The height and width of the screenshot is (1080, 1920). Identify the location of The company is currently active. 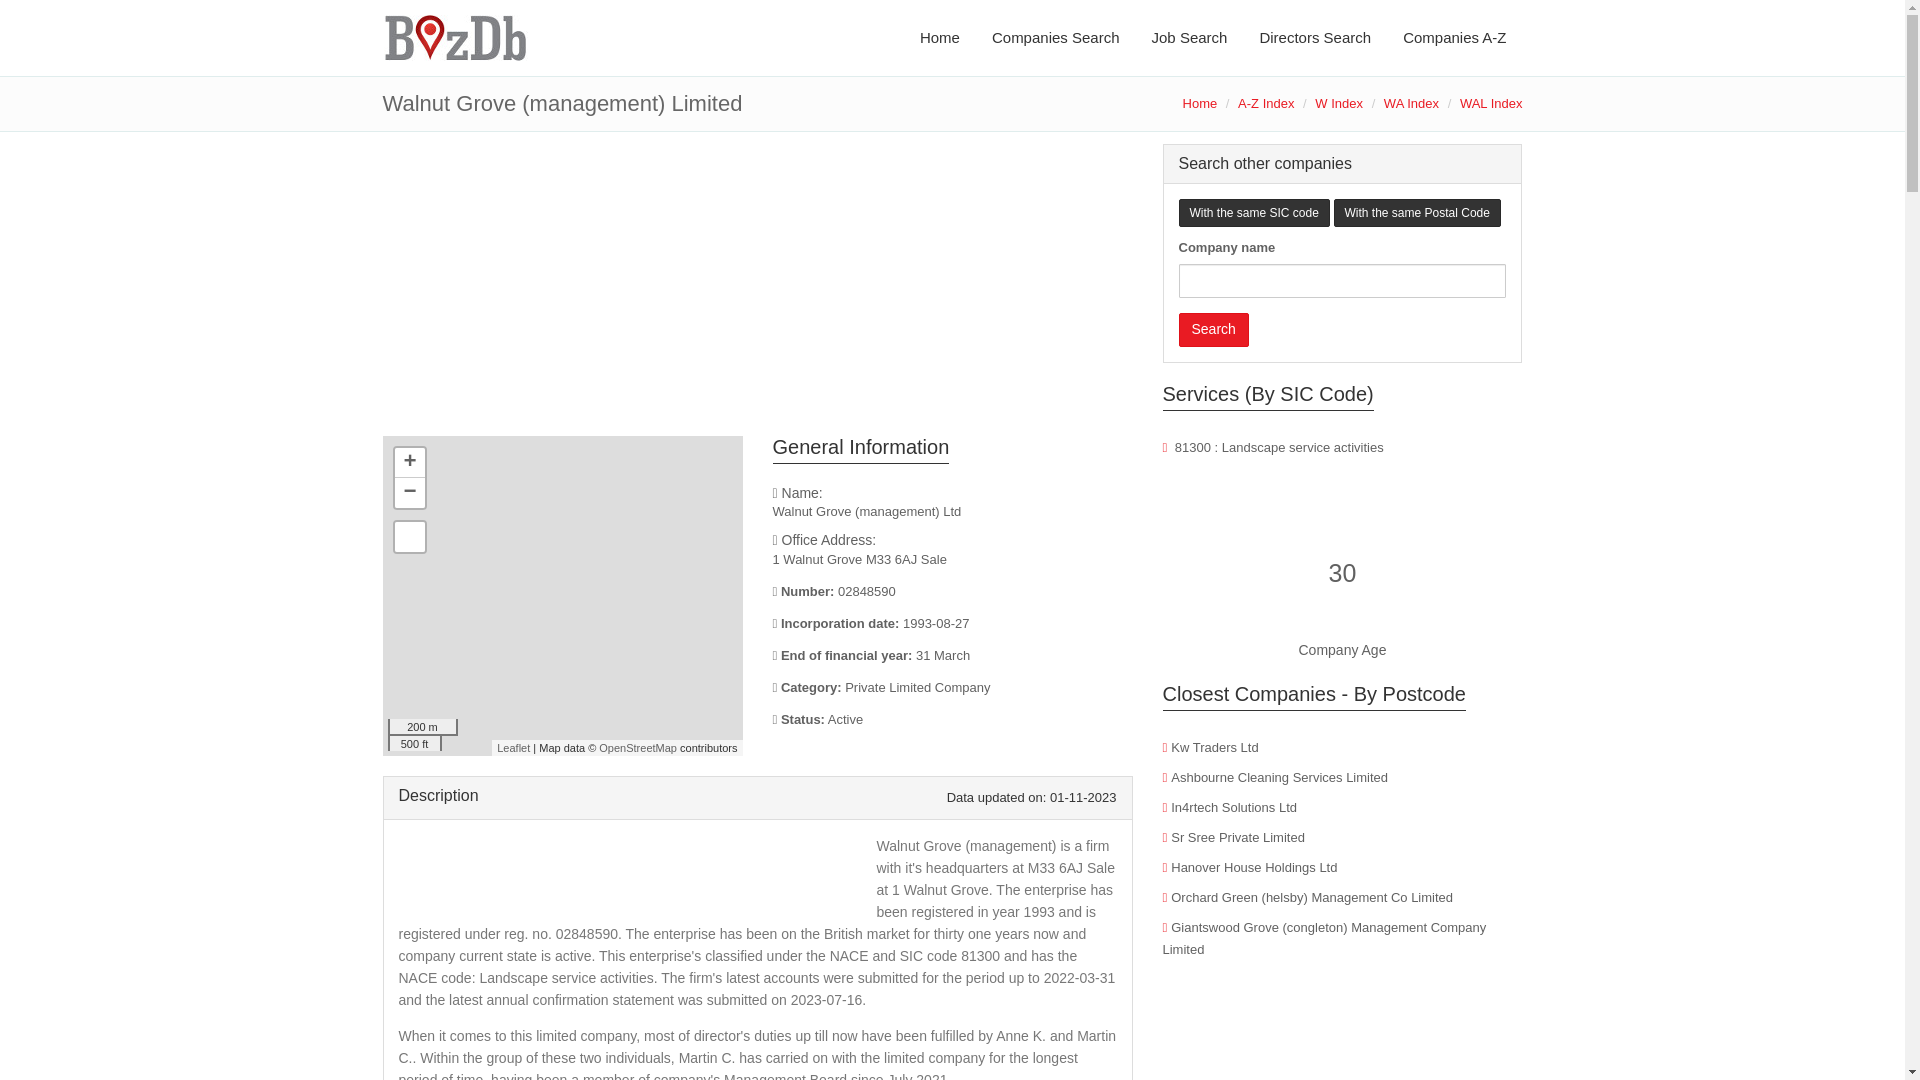
(952, 720).